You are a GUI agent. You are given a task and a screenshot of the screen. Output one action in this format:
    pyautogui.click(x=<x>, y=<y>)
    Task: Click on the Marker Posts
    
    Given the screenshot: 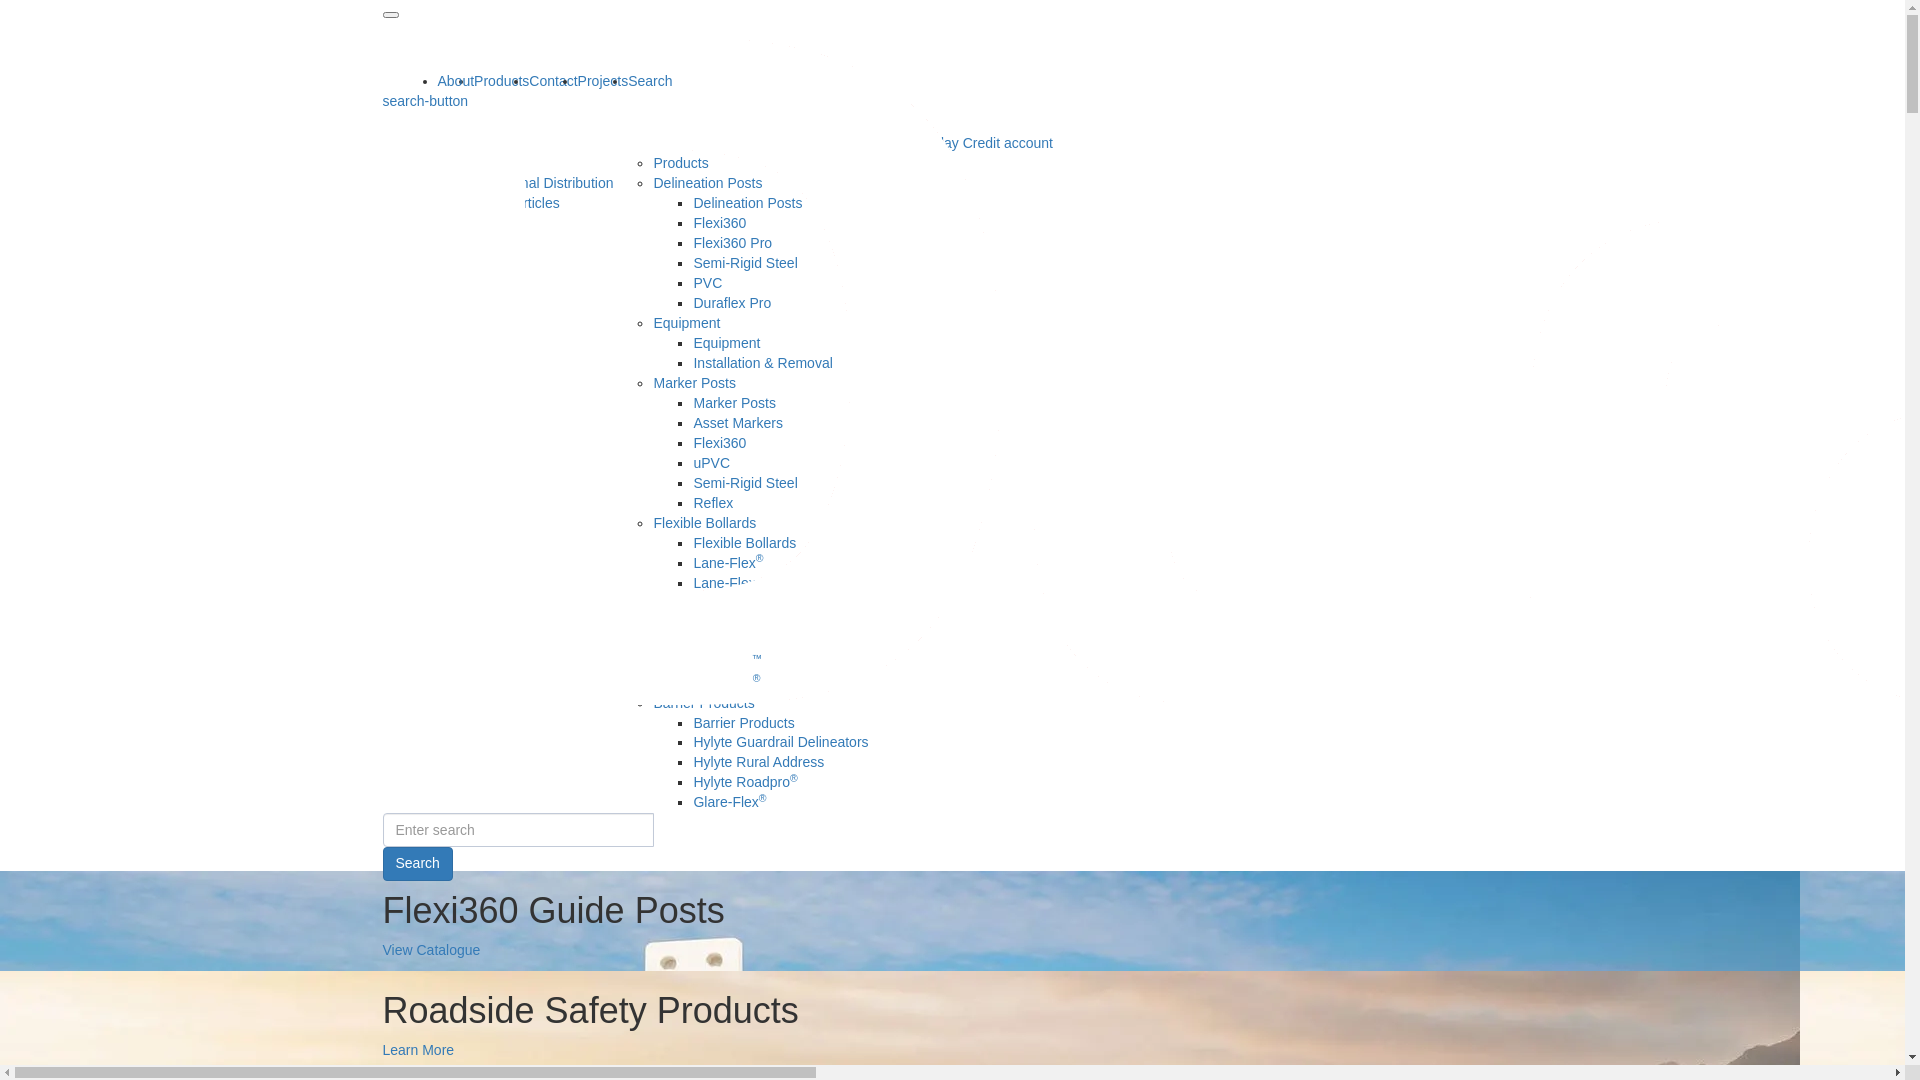 What is the action you would take?
    pyautogui.click(x=734, y=403)
    